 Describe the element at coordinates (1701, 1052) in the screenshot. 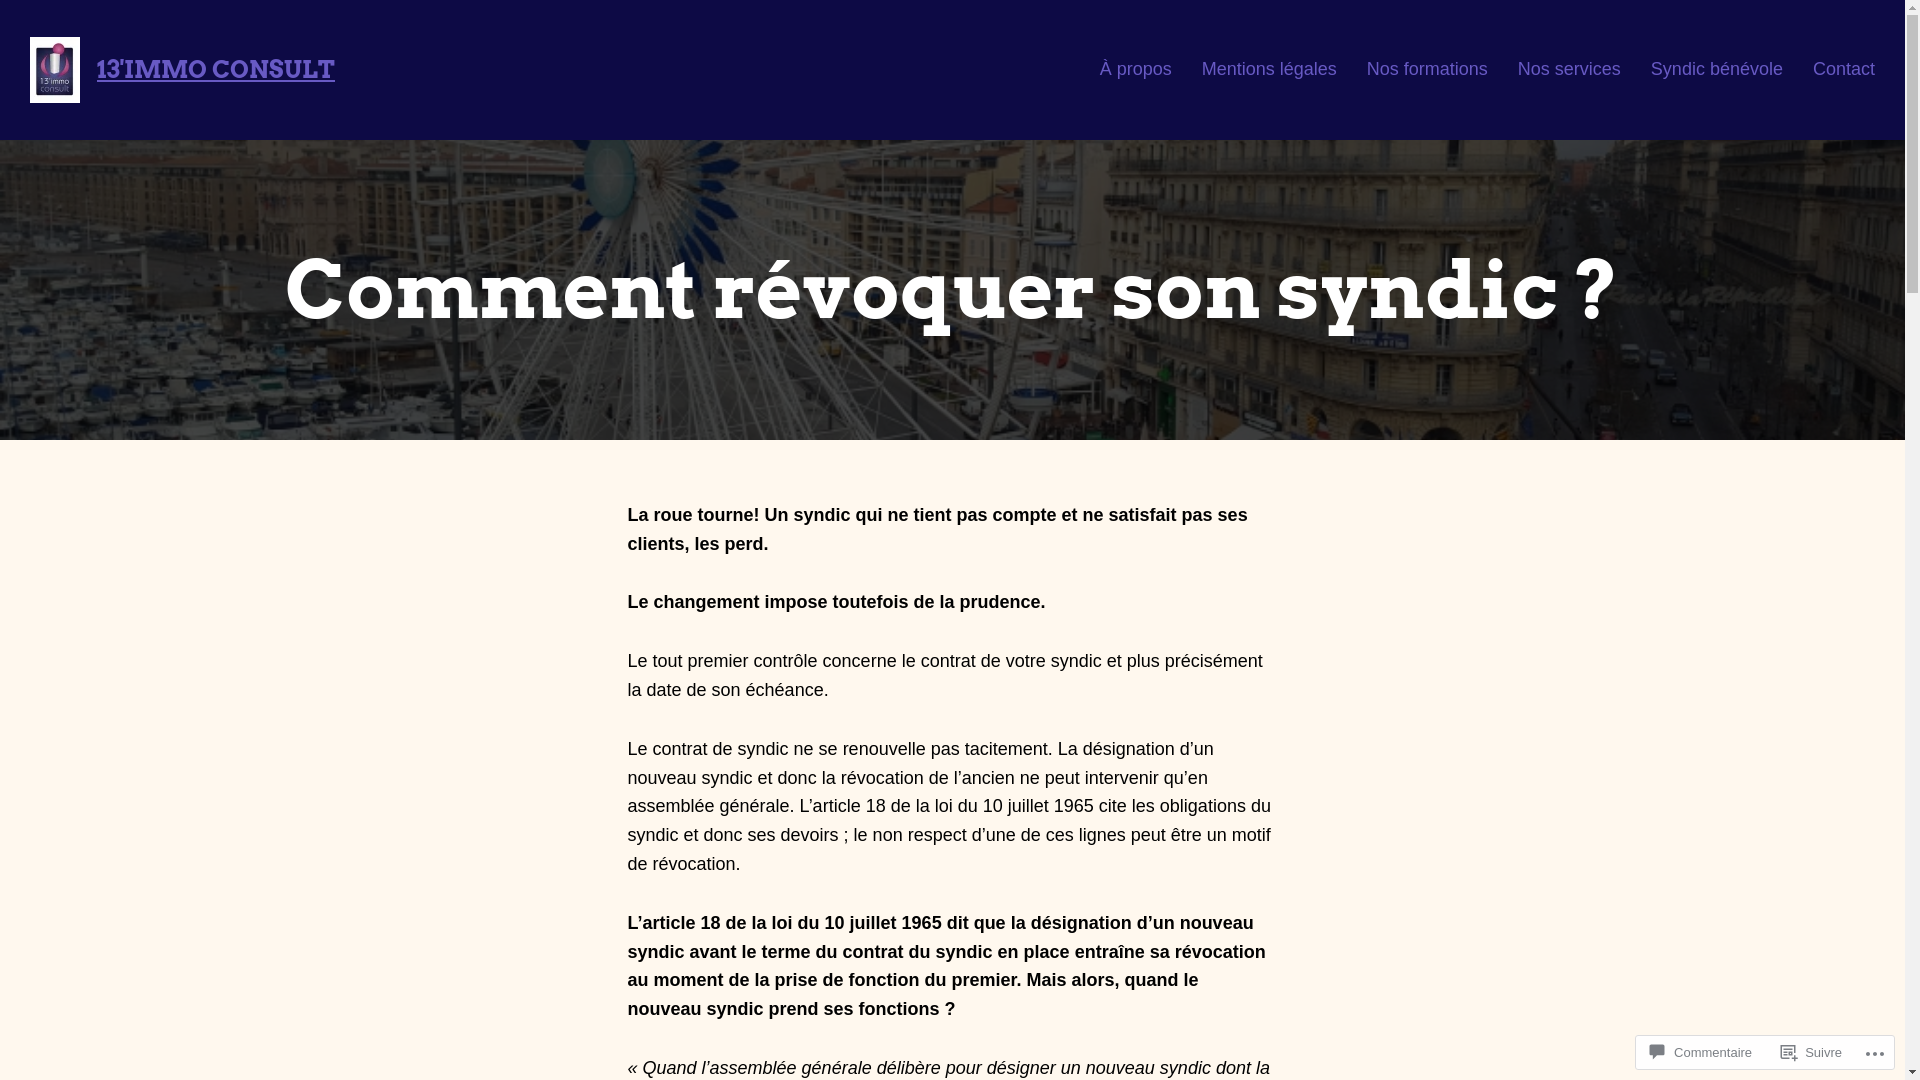

I see `Commentaire` at that location.